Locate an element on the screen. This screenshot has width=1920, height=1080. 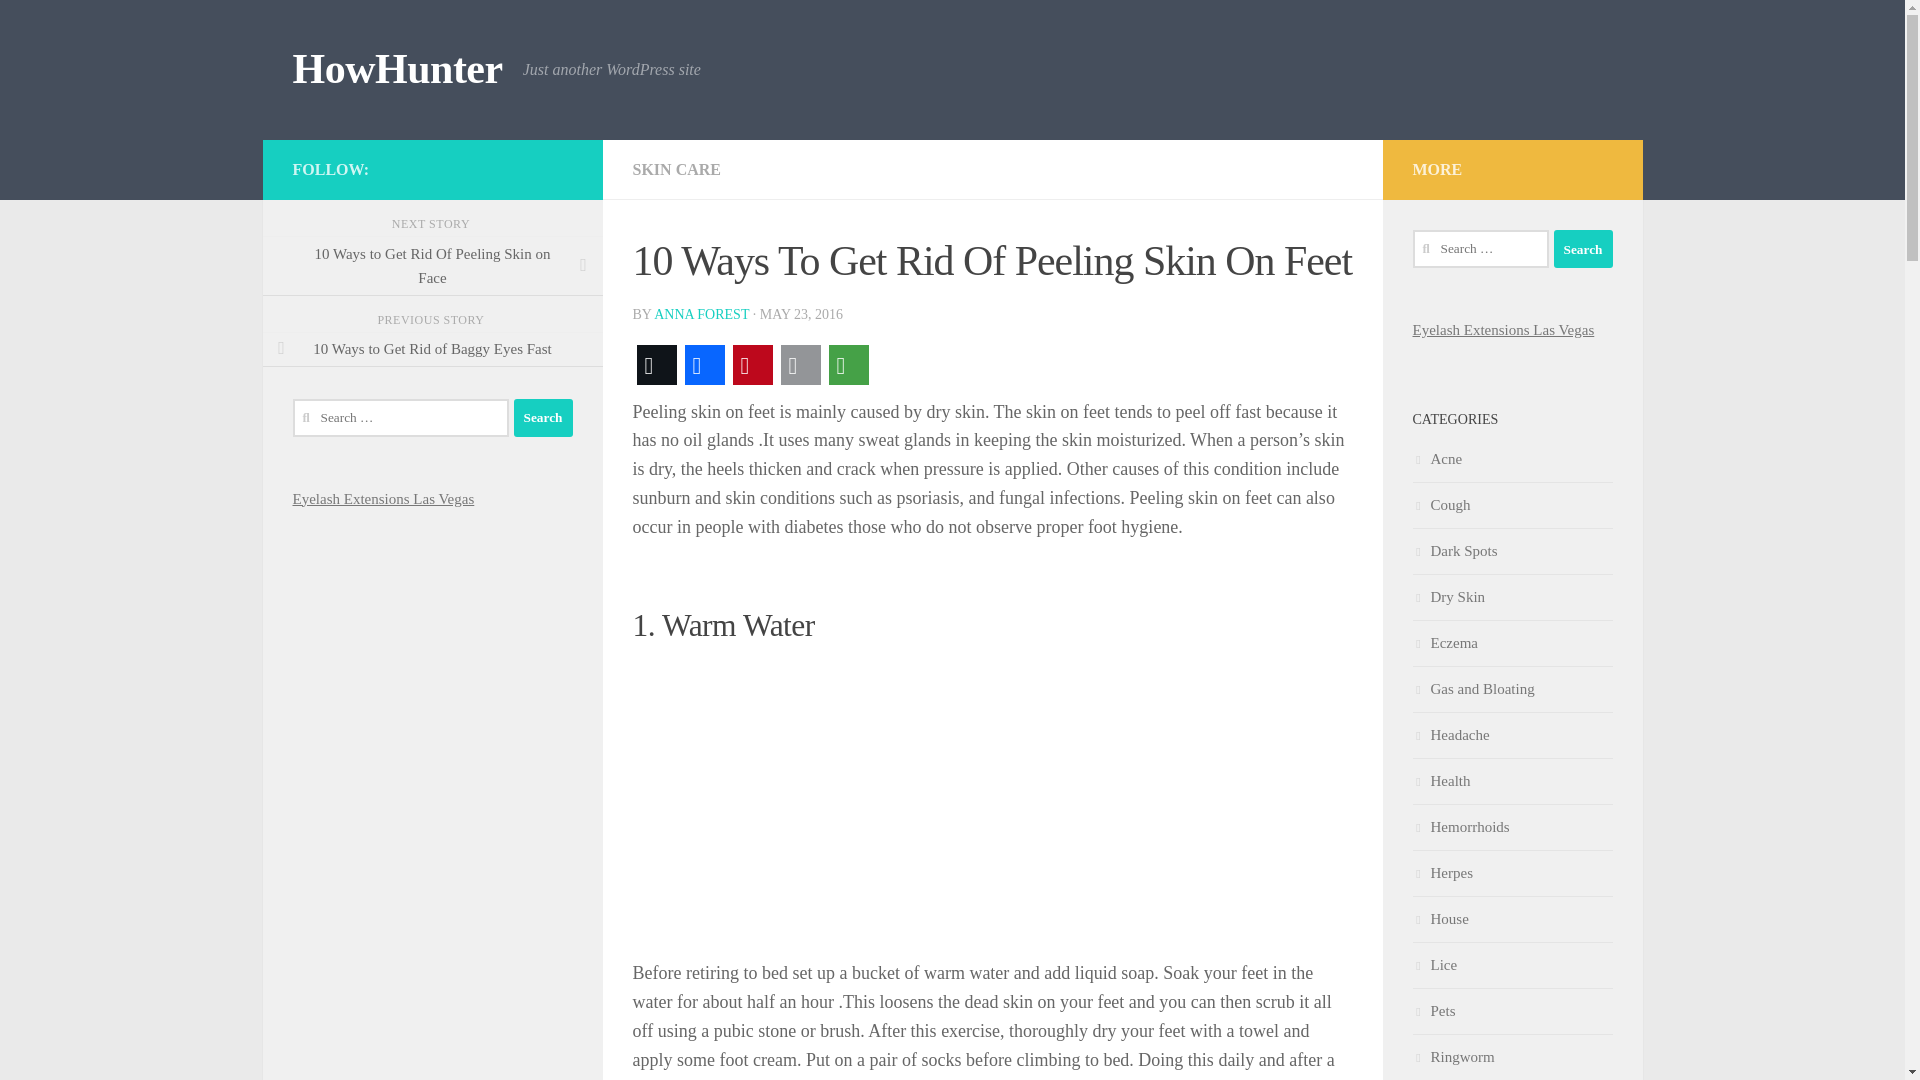
ANNA FOREST is located at coordinates (701, 314).